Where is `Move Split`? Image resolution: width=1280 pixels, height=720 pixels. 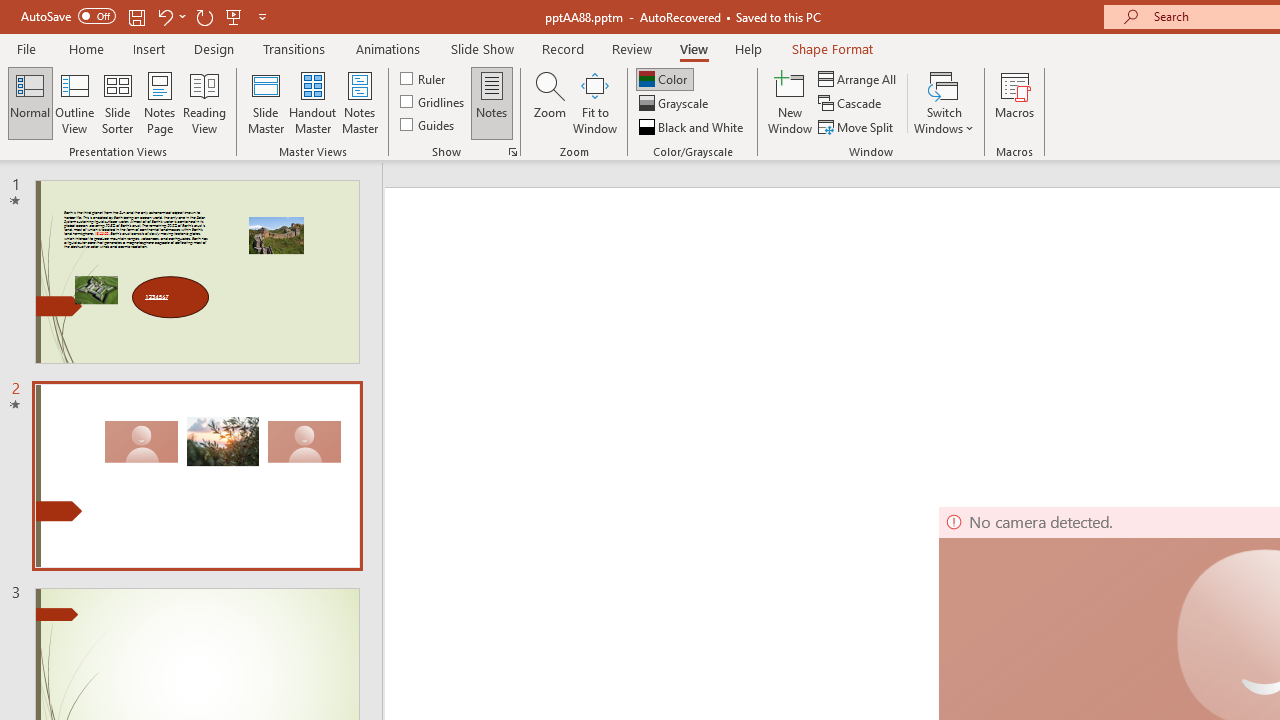
Move Split is located at coordinates (857, 126).